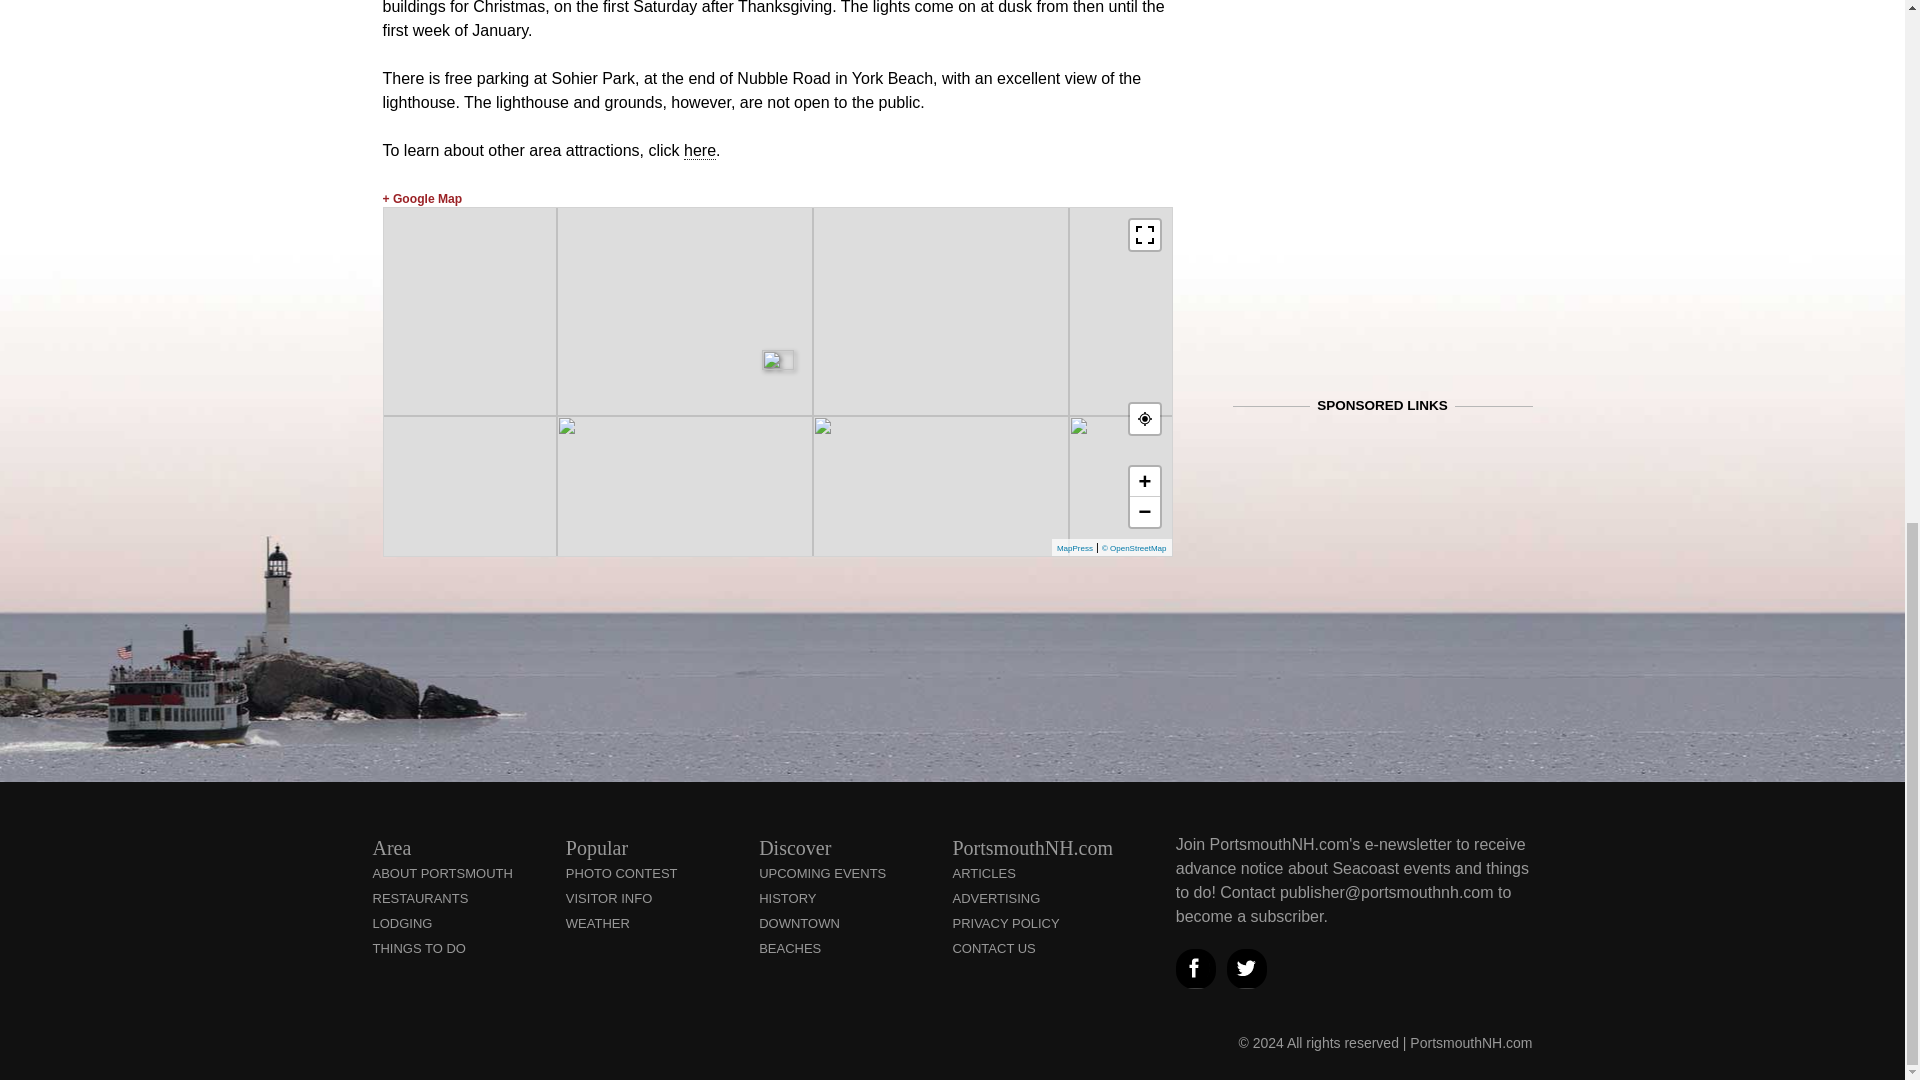  Describe the element at coordinates (422, 199) in the screenshot. I see `Click to view a Google Map` at that location.